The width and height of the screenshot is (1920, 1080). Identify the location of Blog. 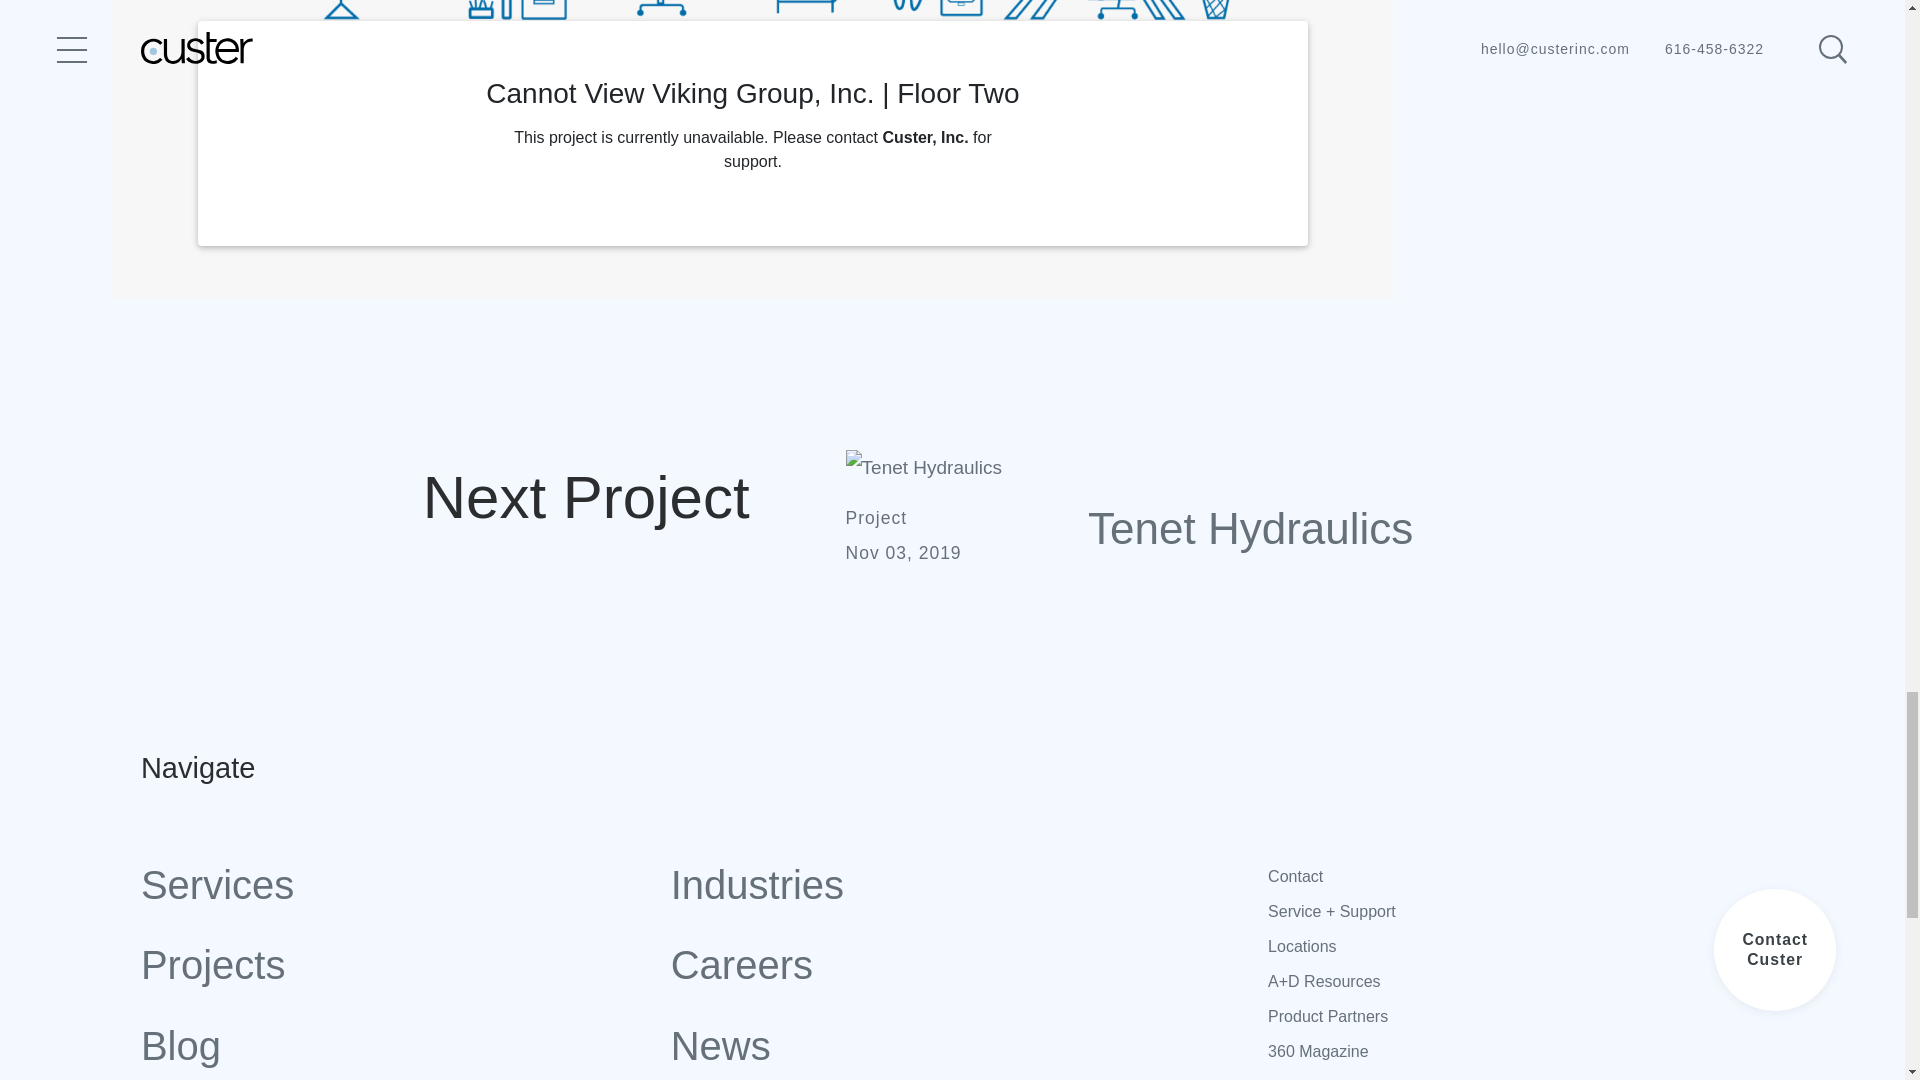
(388, 1046).